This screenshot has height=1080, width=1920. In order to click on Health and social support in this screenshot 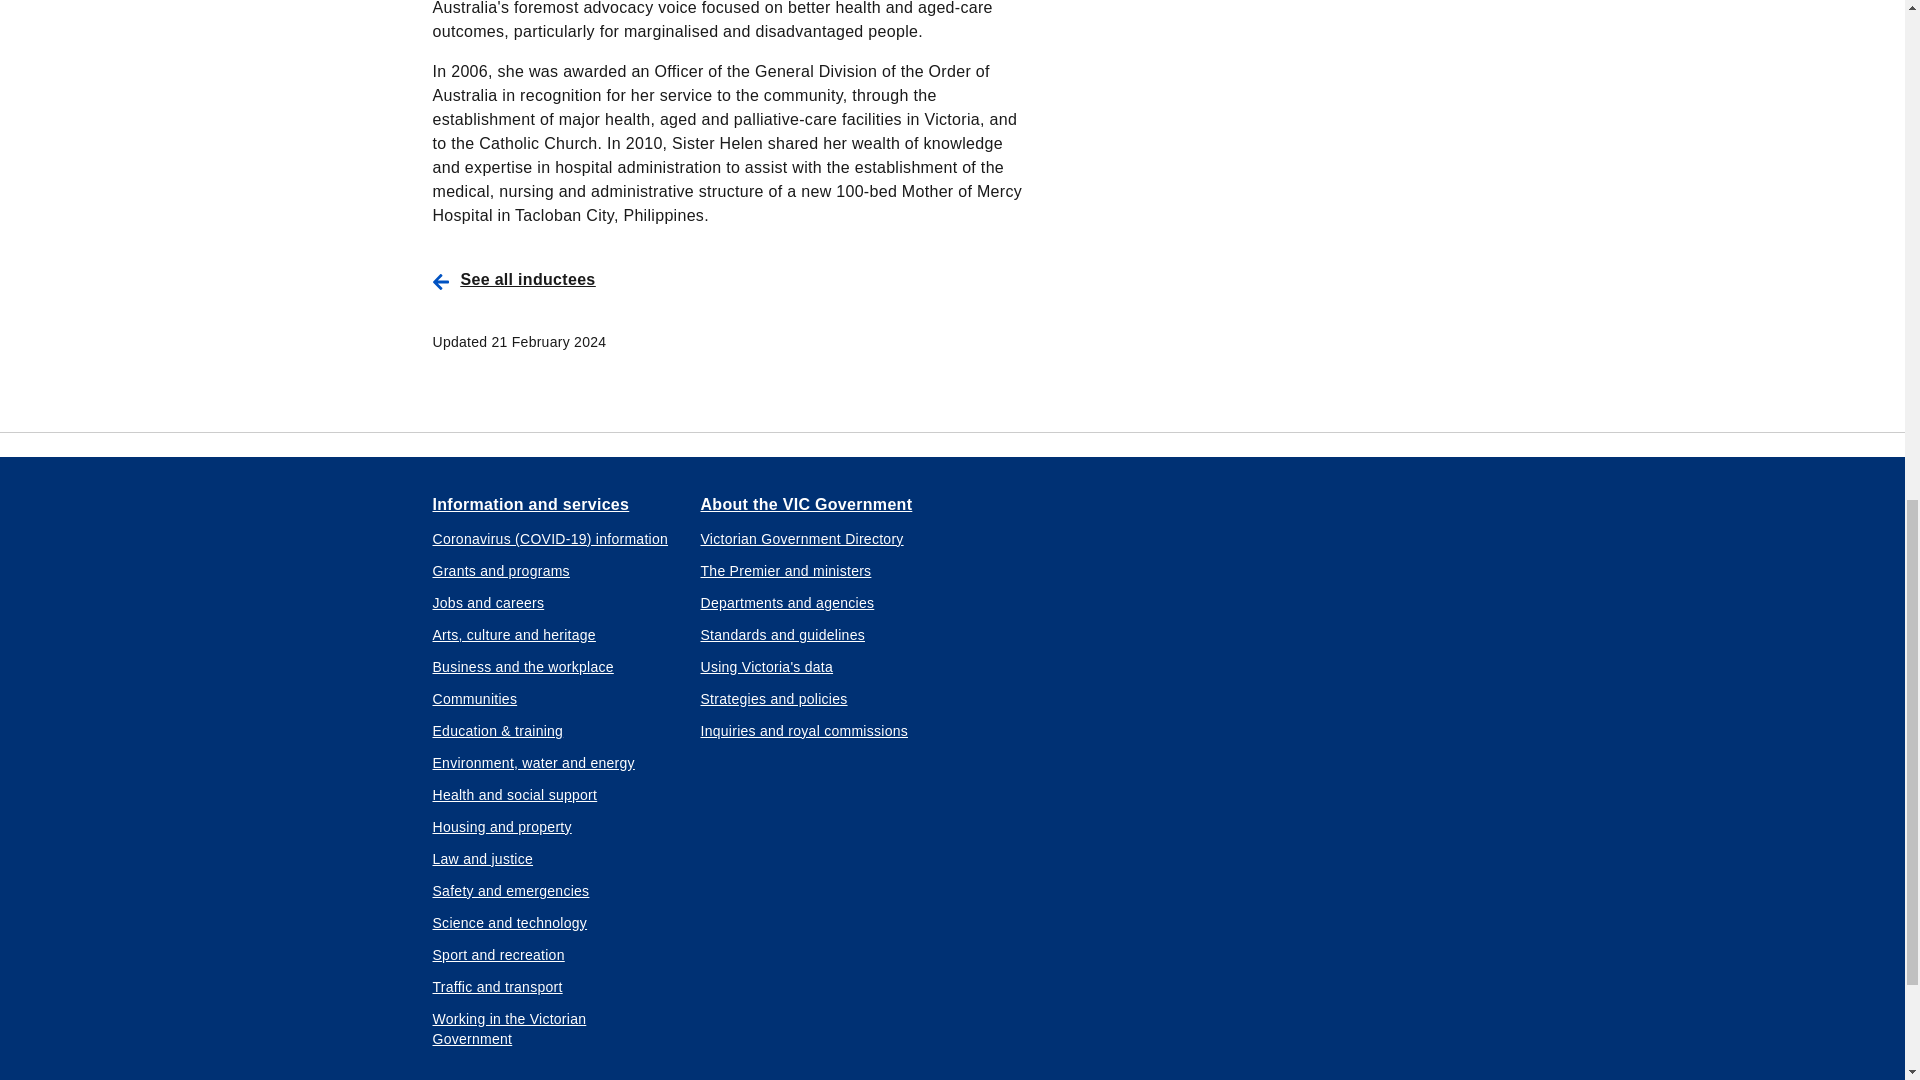, I will do `click(514, 794)`.